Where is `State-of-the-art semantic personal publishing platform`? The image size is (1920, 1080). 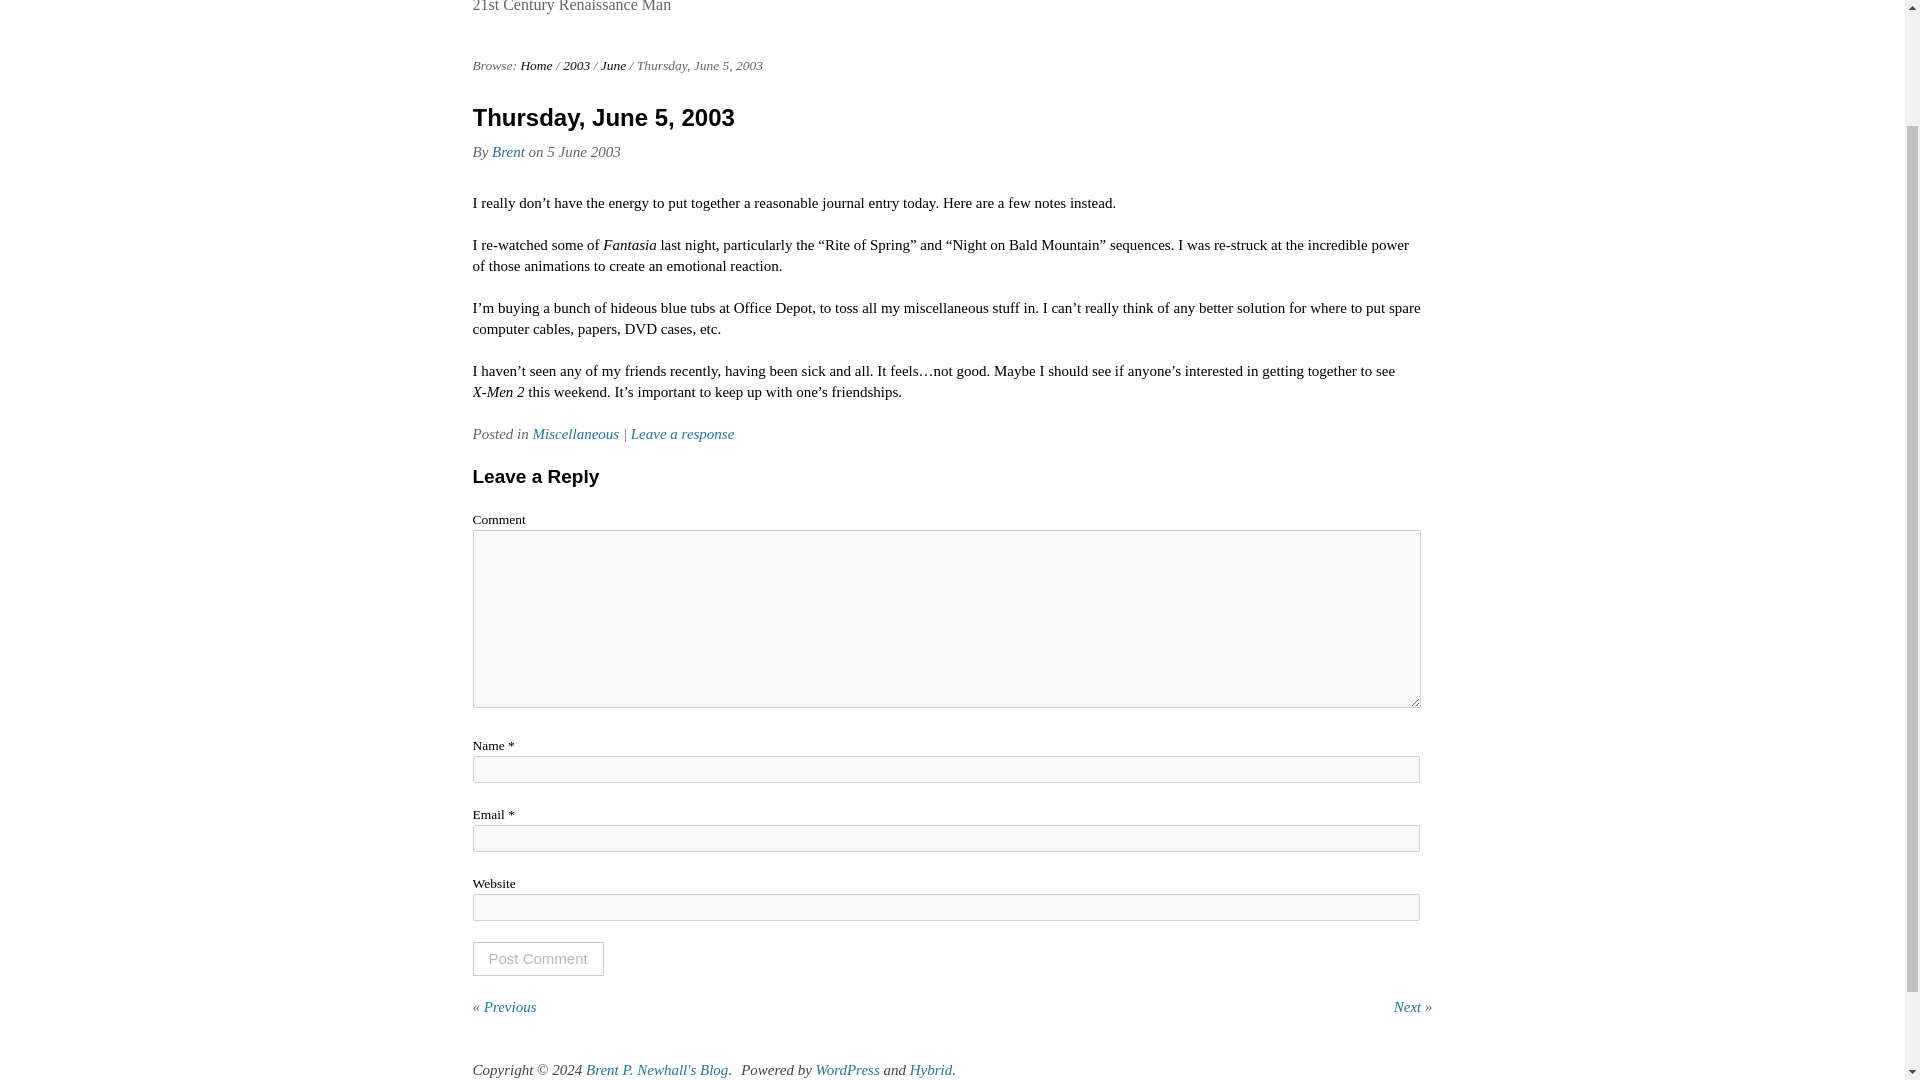 State-of-the-art semantic personal publishing platform is located at coordinates (848, 1069).